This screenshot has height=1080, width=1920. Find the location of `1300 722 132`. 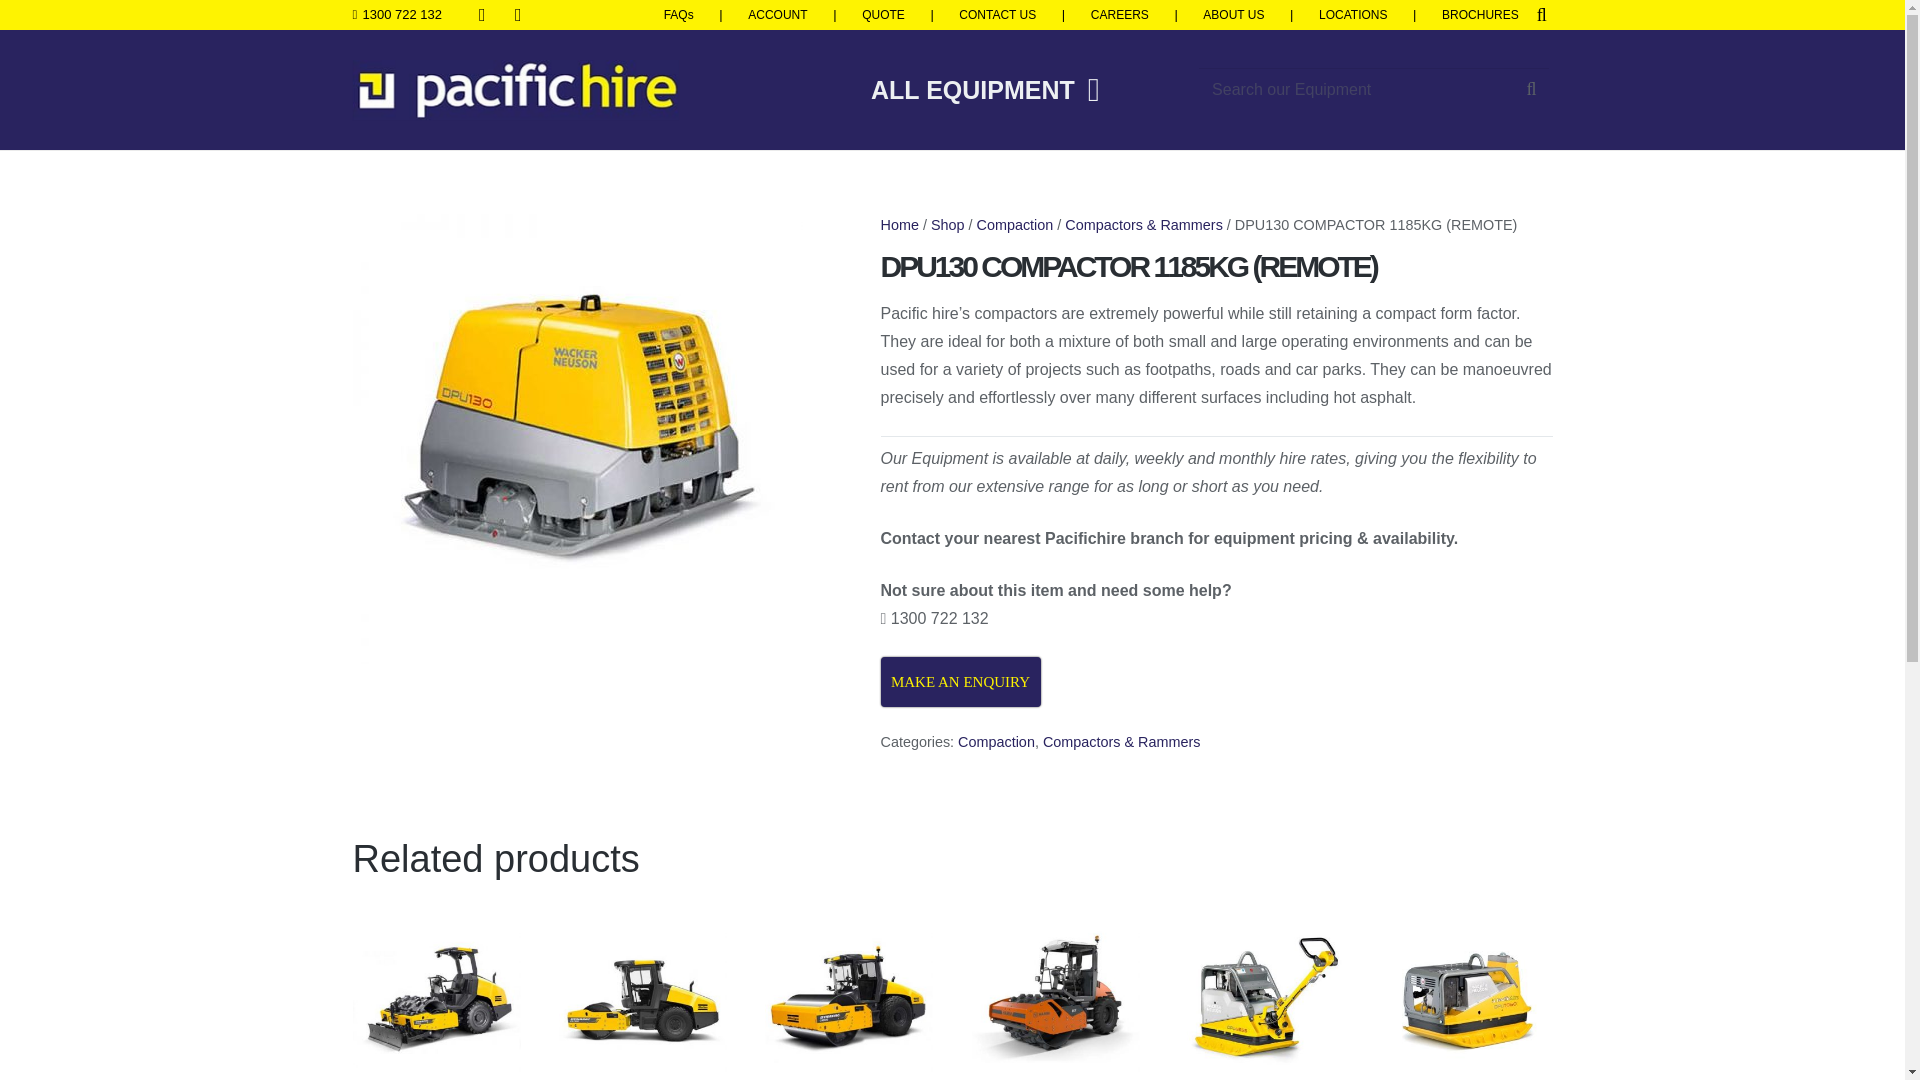

1300 722 132 is located at coordinates (396, 14).